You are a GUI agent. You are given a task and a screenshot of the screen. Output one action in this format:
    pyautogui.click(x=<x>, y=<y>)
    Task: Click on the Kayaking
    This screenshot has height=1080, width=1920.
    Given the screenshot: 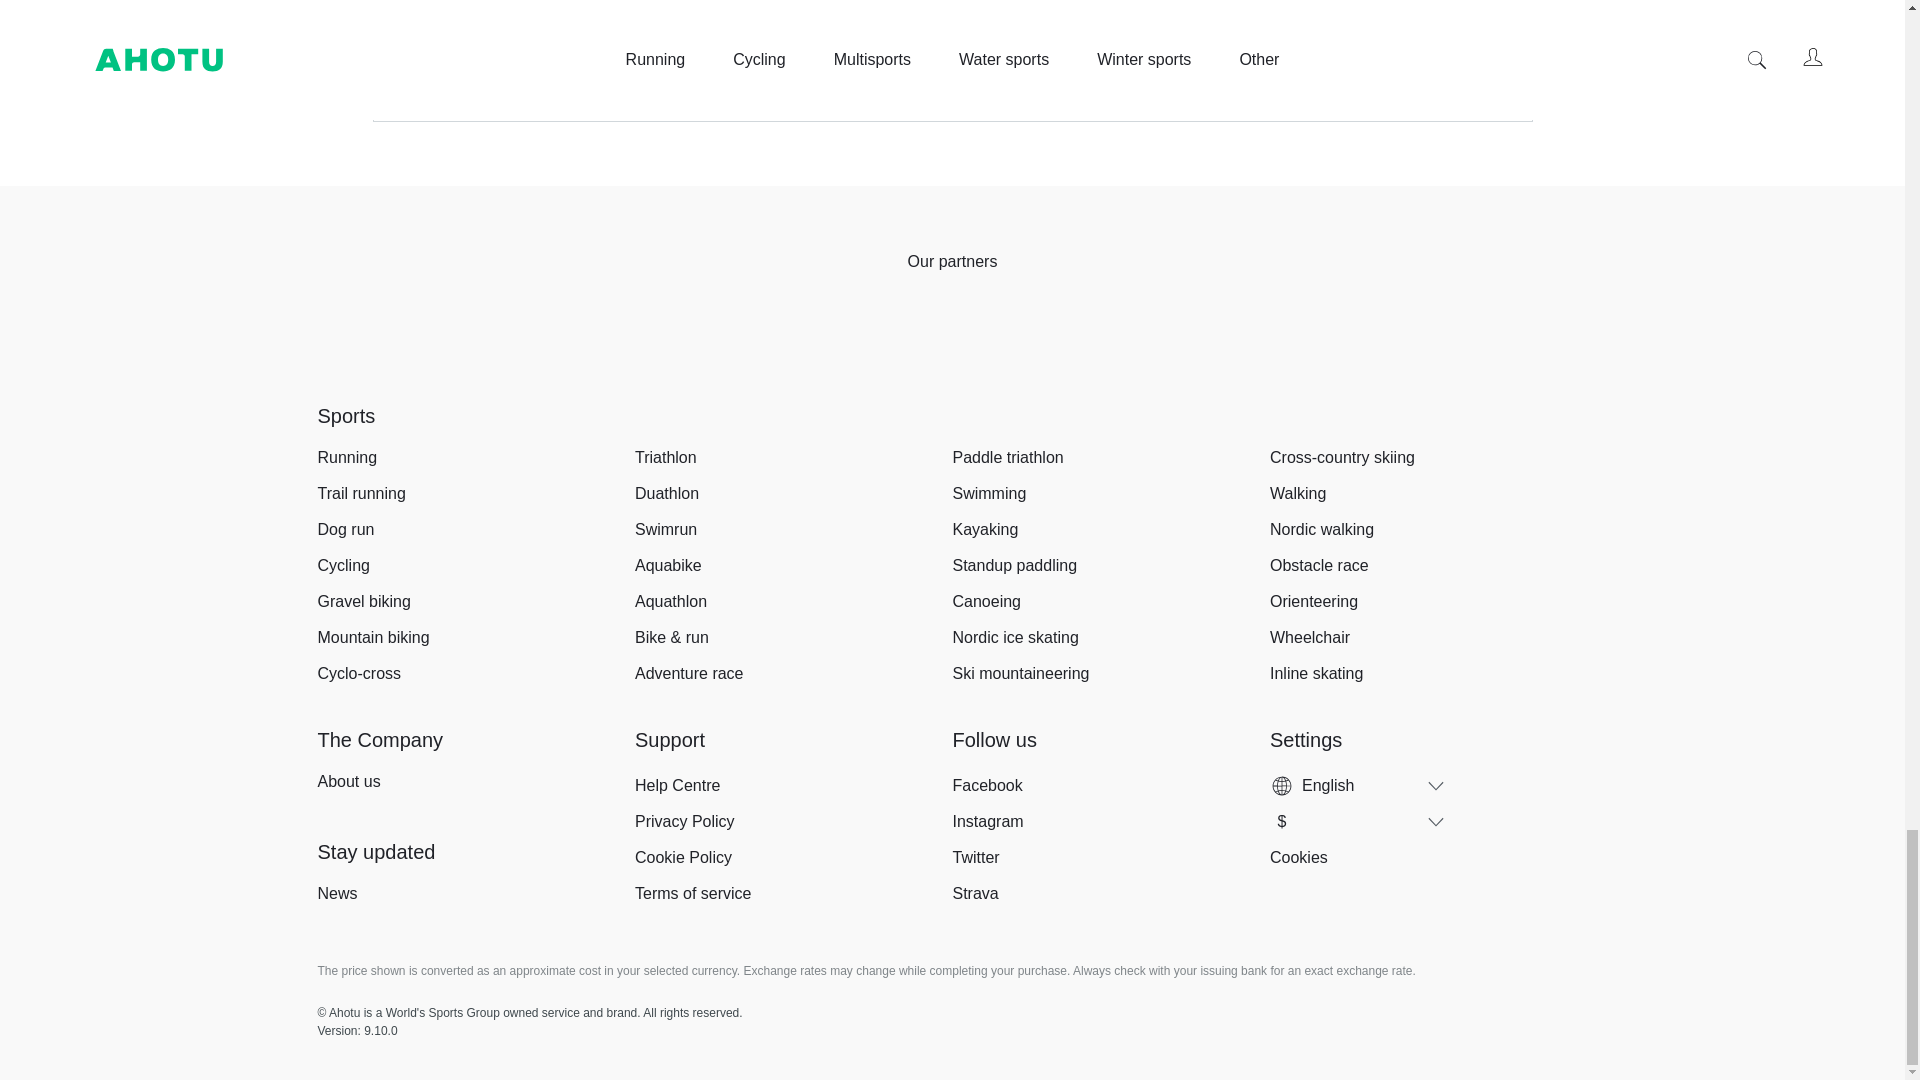 What is the action you would take?
    pyautogui.click(x=1110, y=530)
    